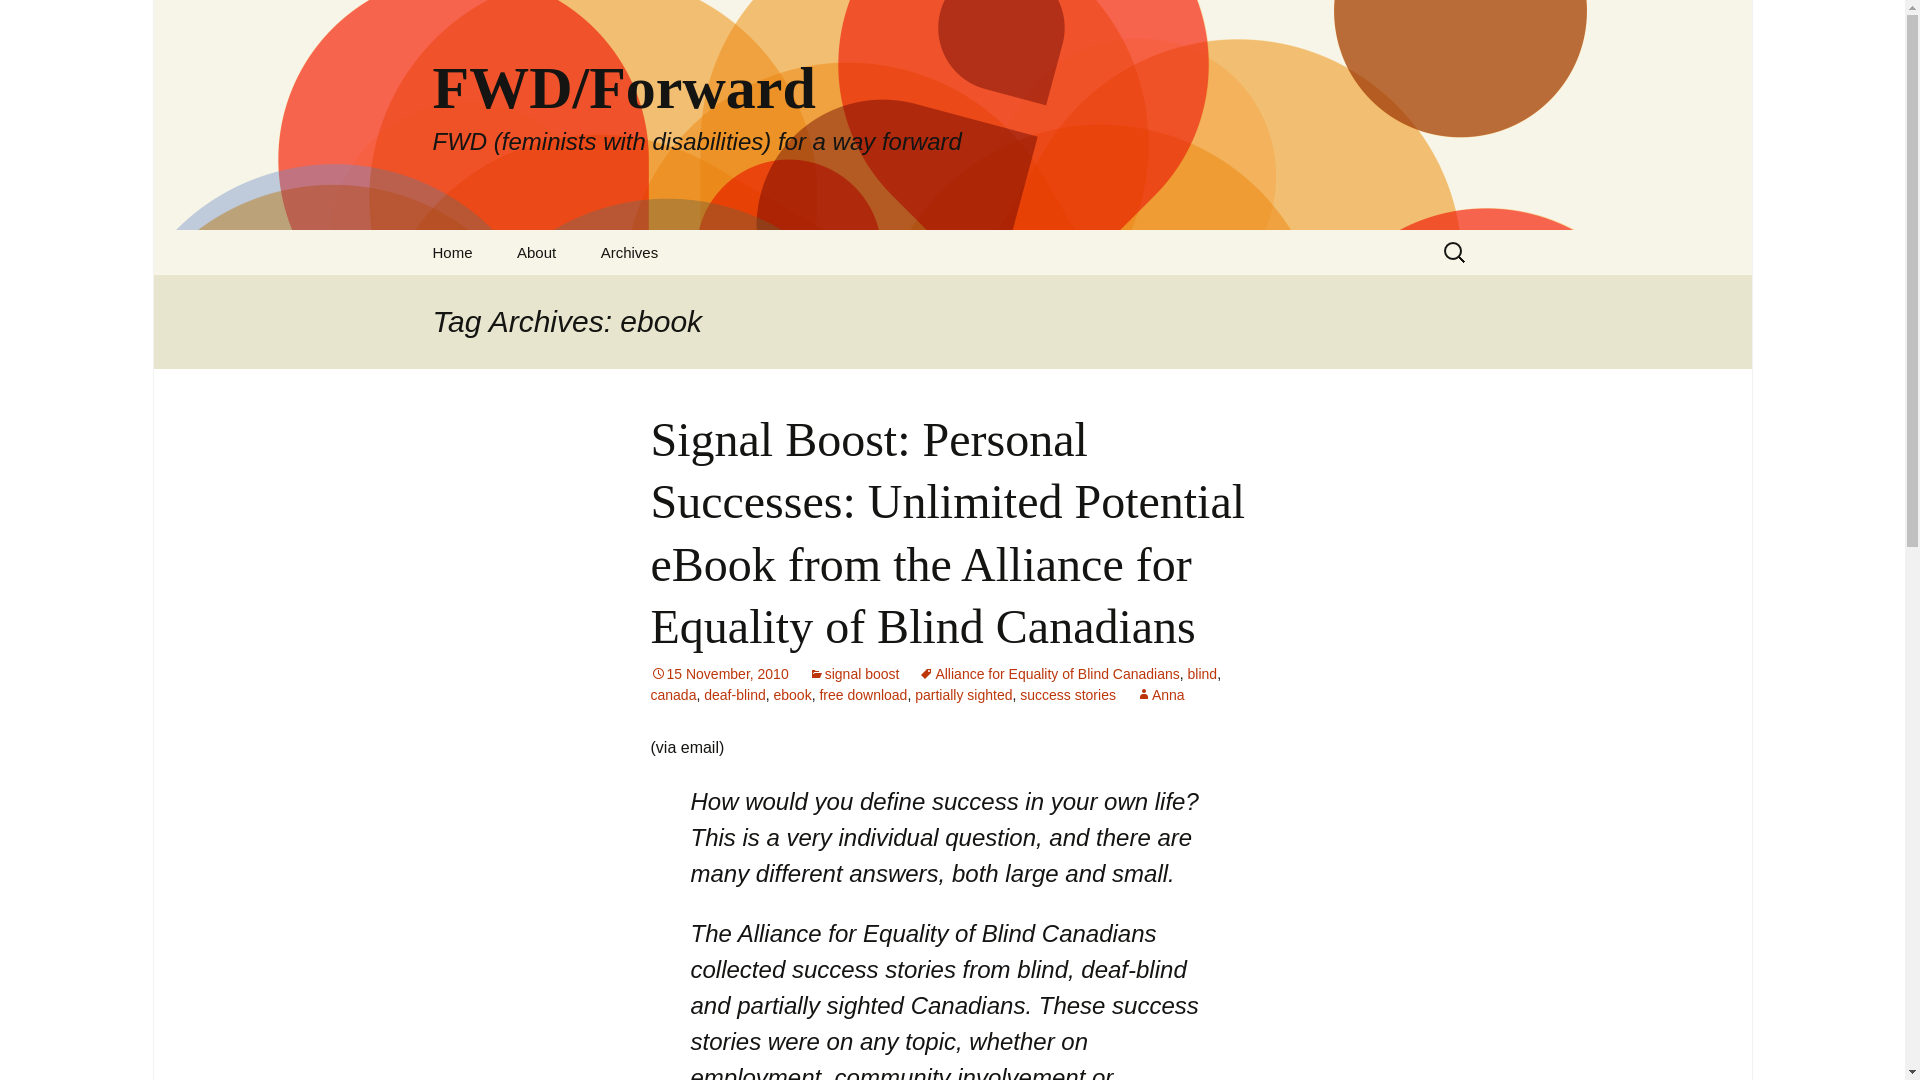  Describe the element at coordinates (672, 694) in the screenshot. I see `canada` at that location.